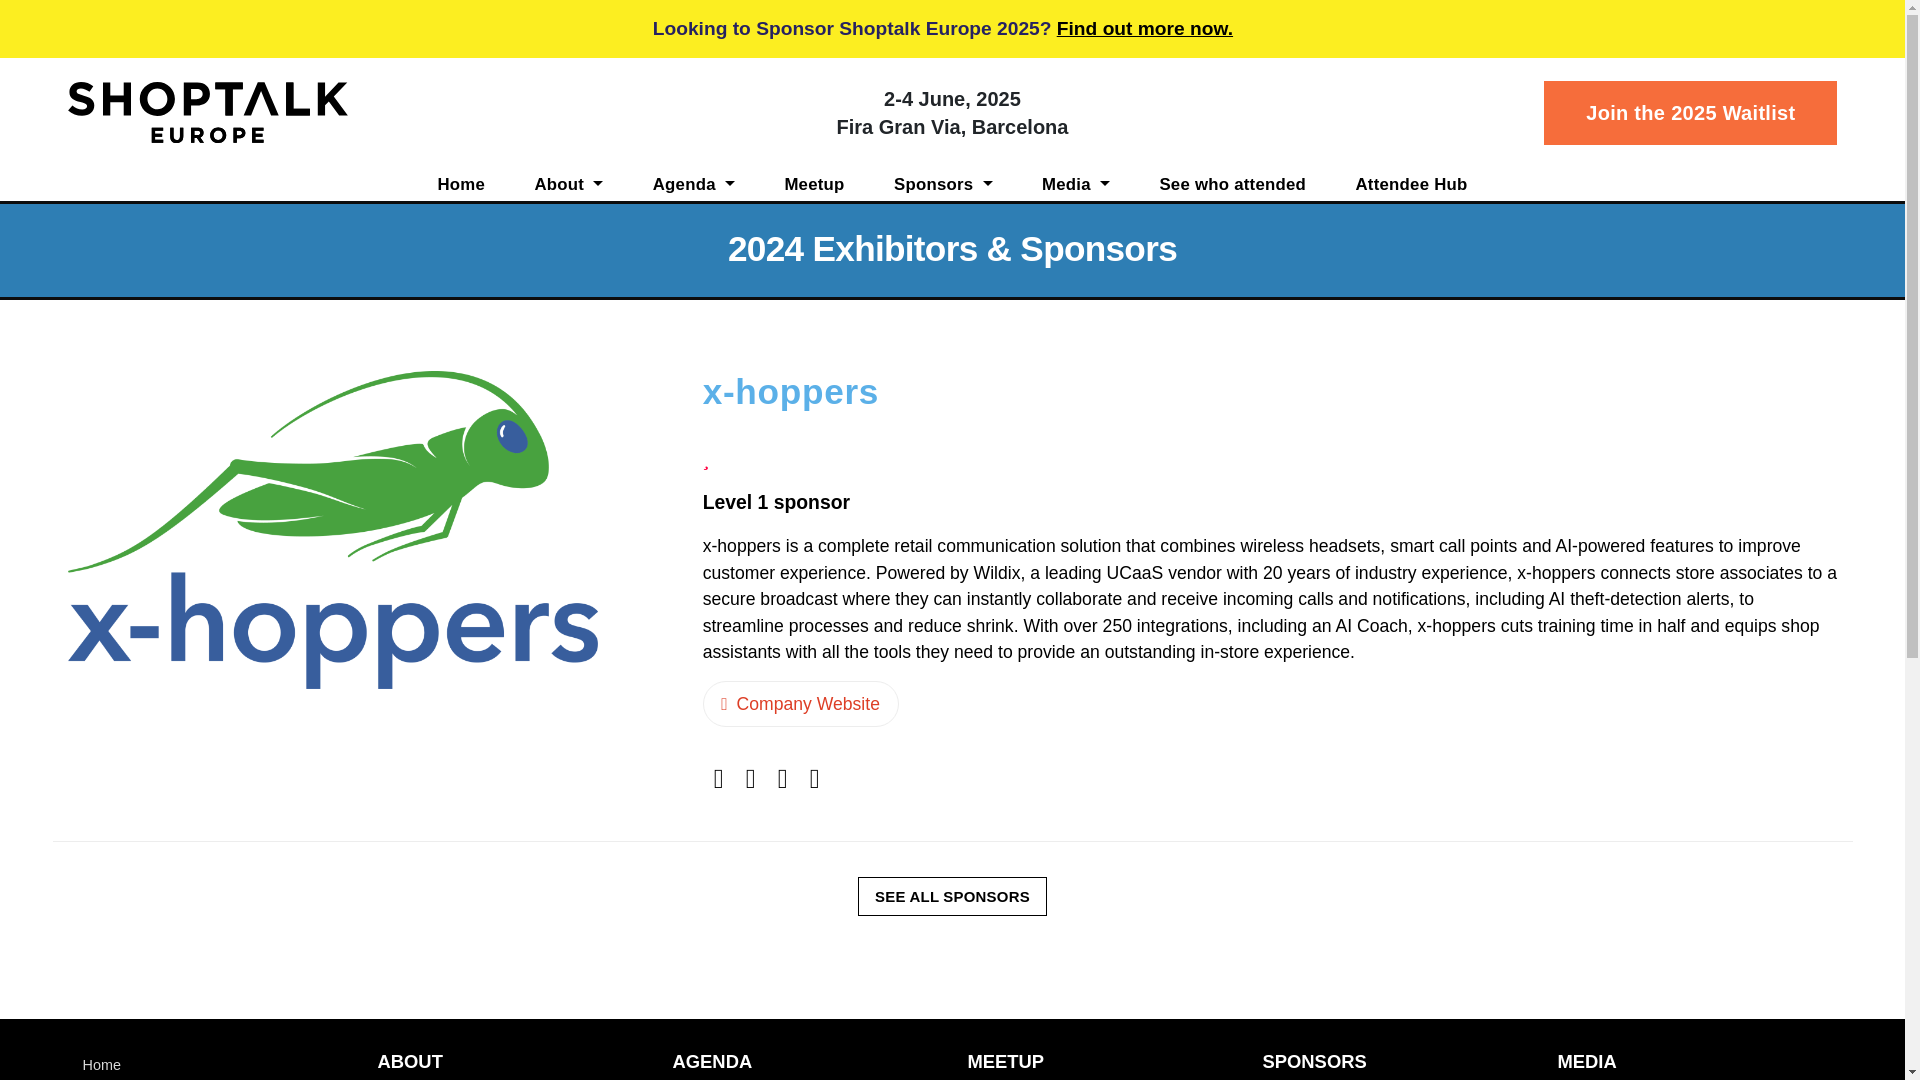  Describe the element at coordinates (943, 184) in the screenshot. I see `Sponsors` at that location.